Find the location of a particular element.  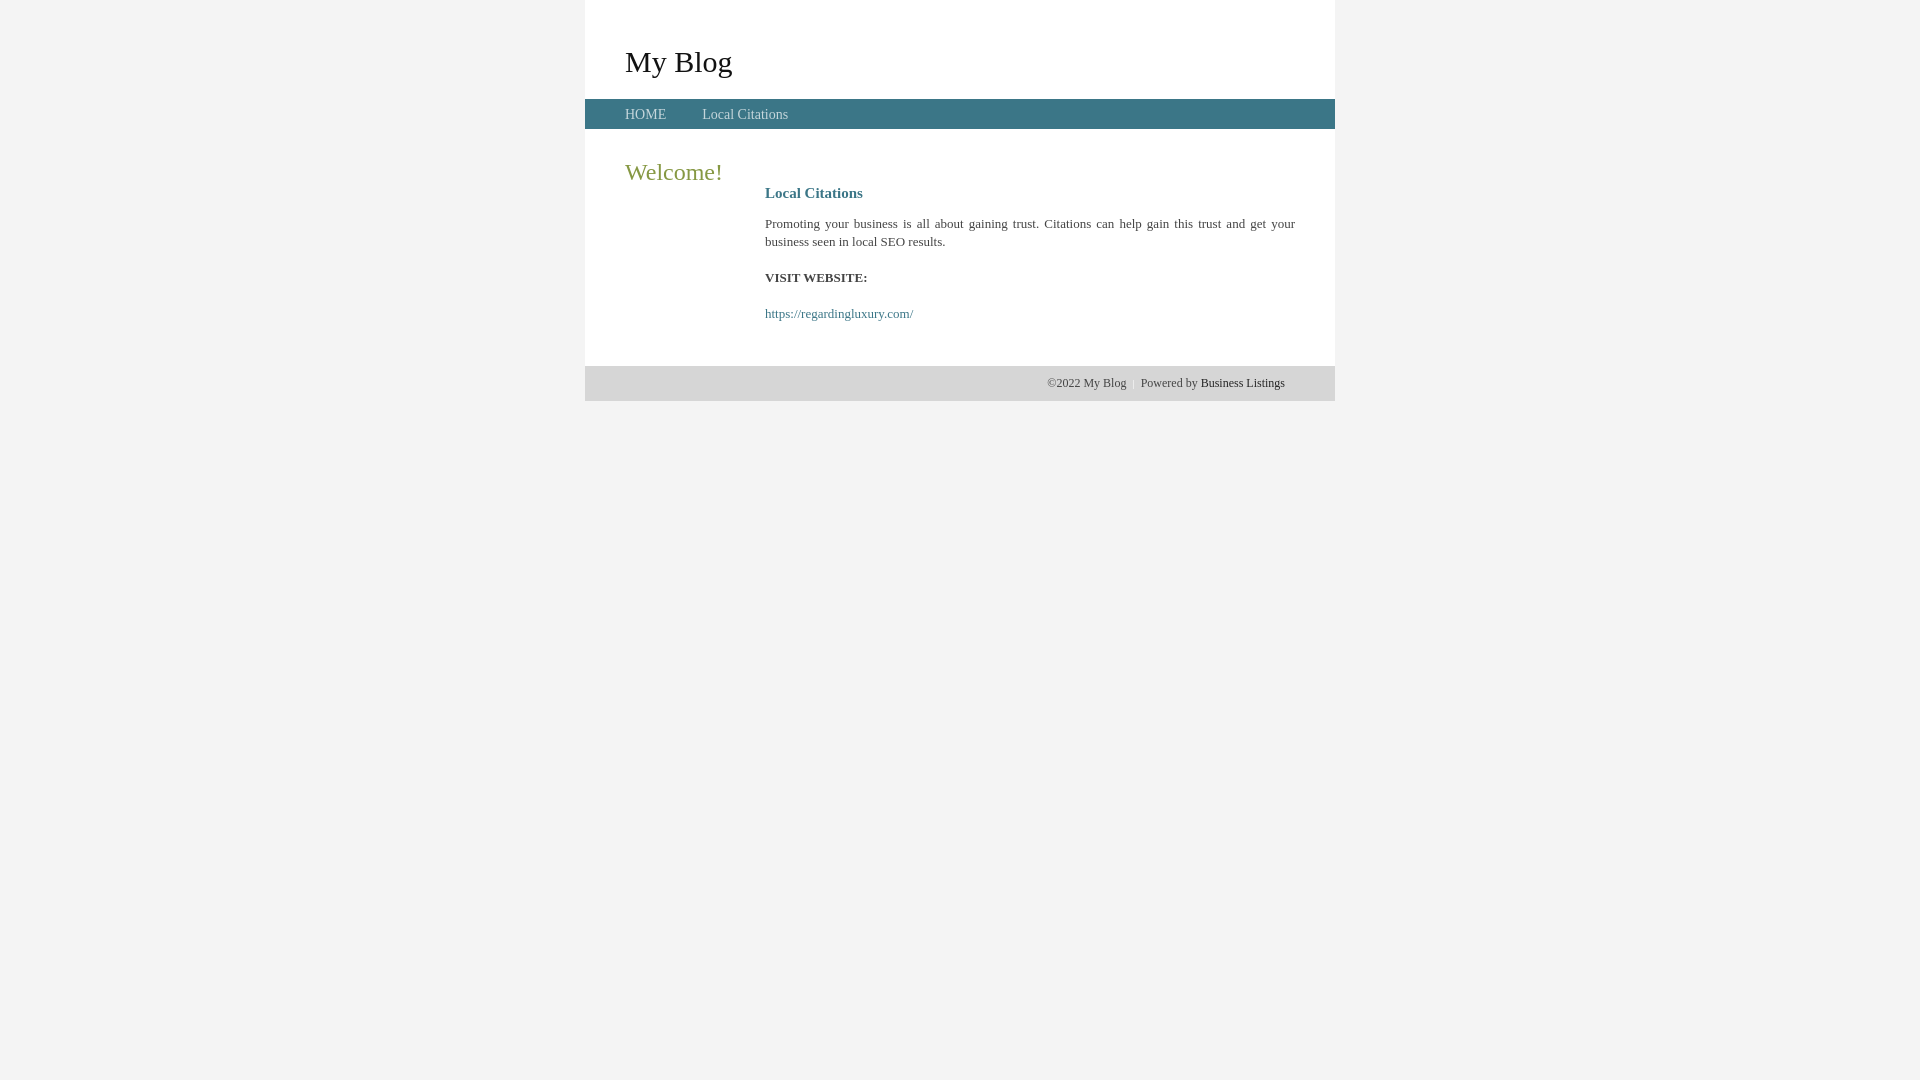

Local Citations is located at coordinates (745, 114).